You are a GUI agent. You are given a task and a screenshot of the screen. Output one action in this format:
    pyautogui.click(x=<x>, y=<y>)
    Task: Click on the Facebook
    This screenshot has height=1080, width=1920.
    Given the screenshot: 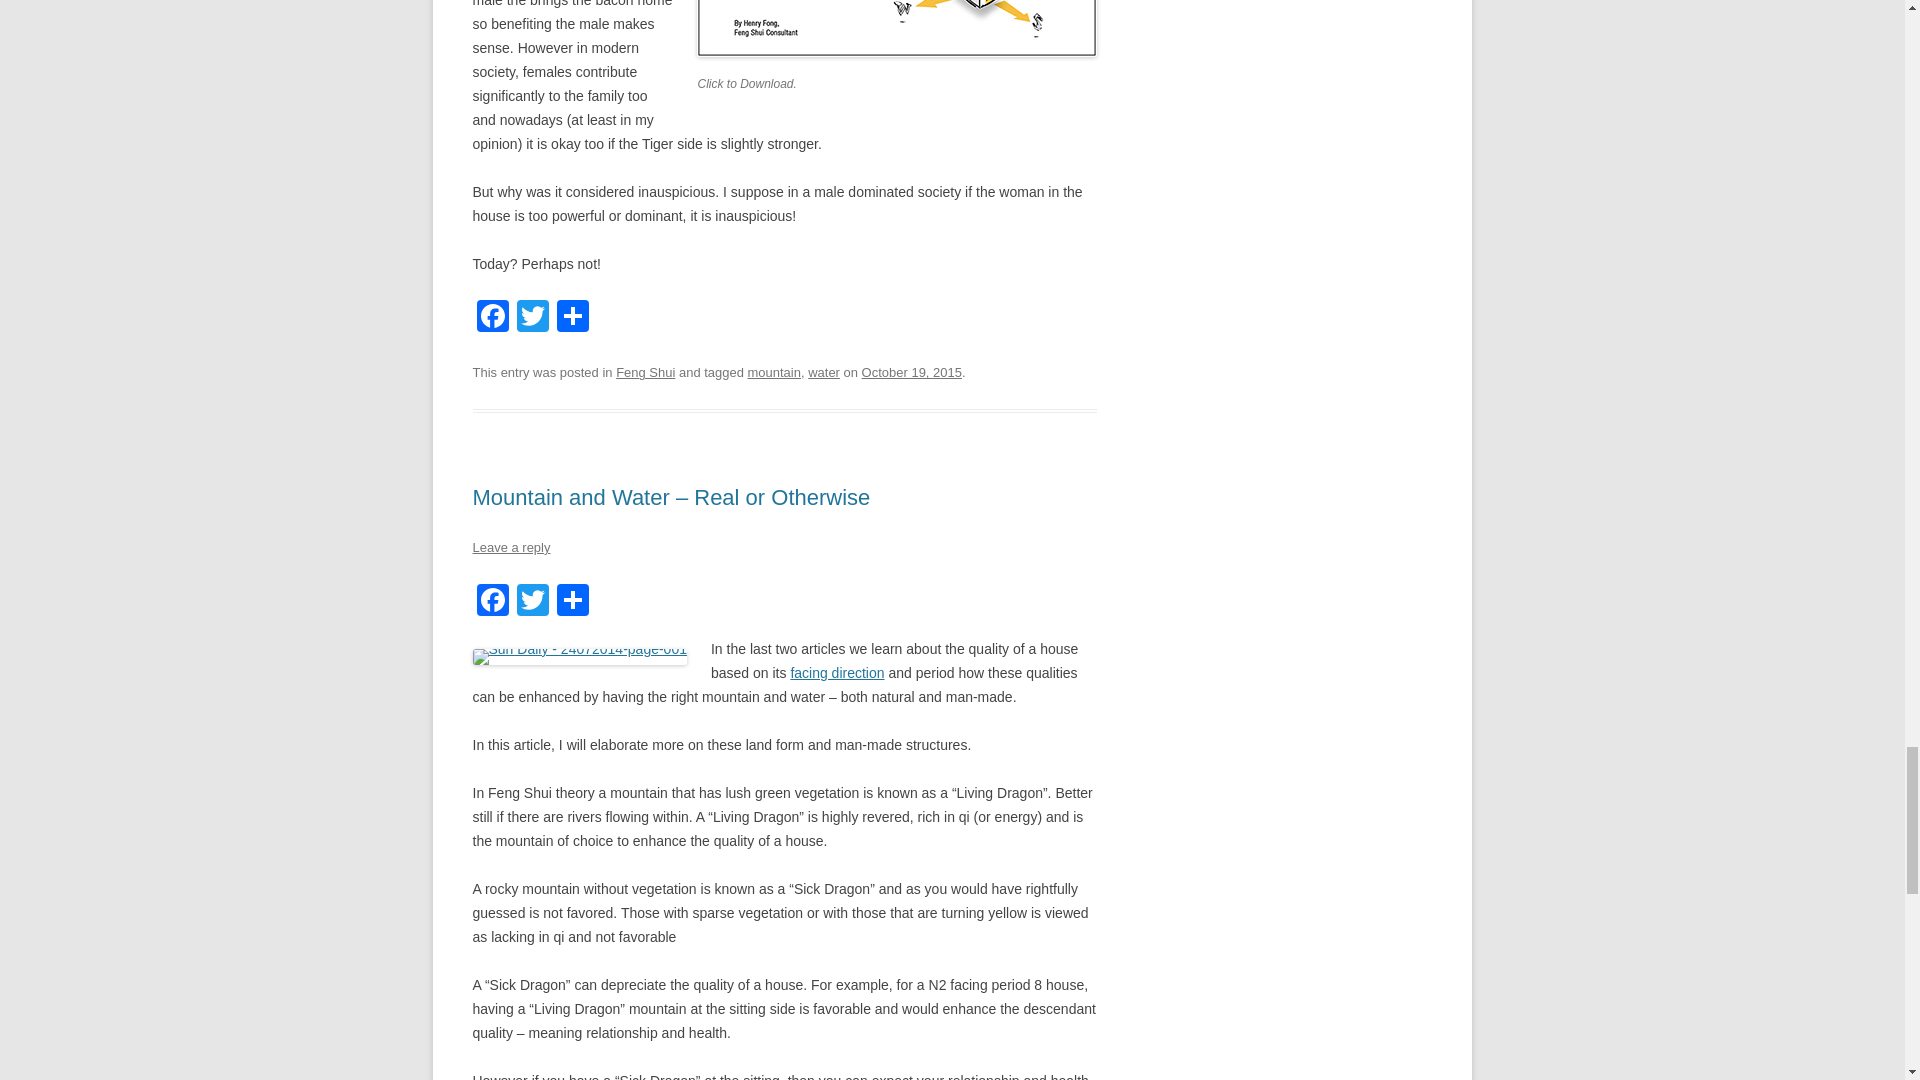 What is the action you would take?
    pyautogui.click(x=492, y=602)
    